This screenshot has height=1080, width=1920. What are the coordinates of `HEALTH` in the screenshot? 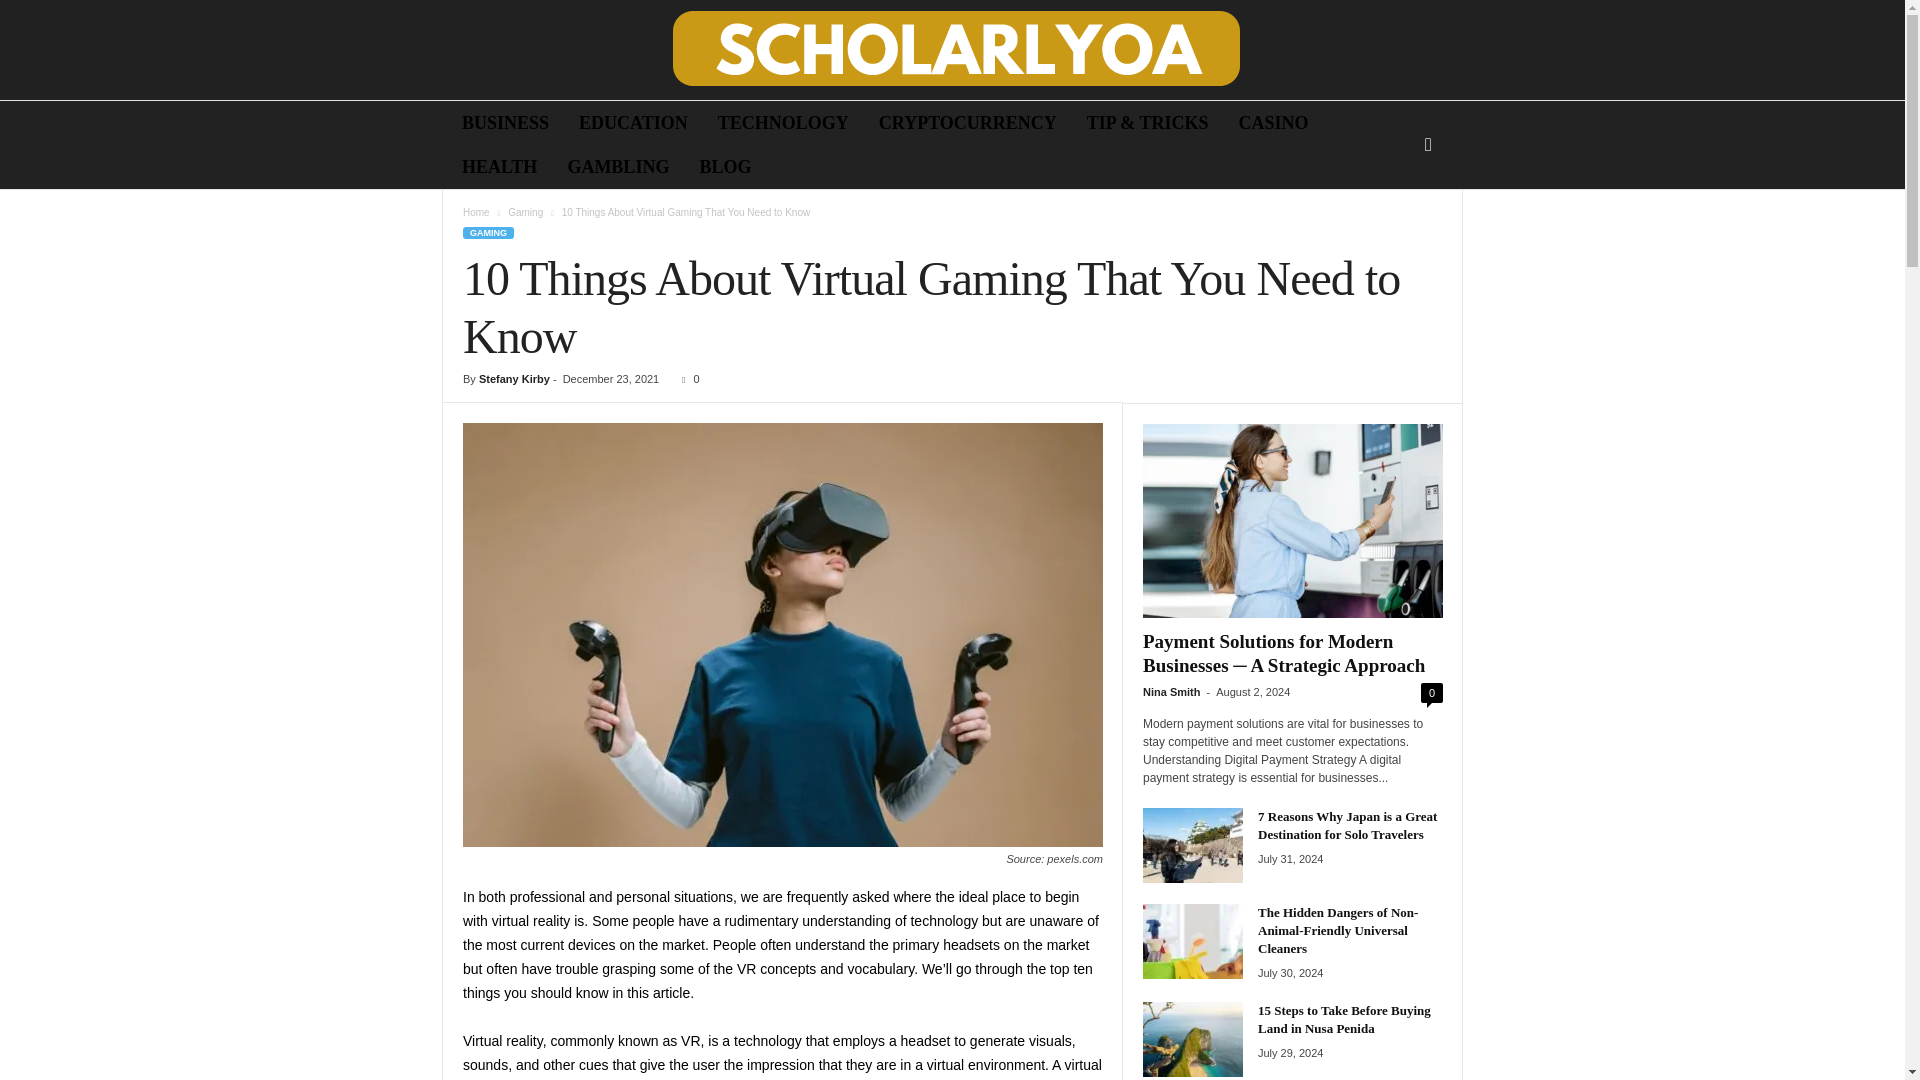 It's located at (500, 166).